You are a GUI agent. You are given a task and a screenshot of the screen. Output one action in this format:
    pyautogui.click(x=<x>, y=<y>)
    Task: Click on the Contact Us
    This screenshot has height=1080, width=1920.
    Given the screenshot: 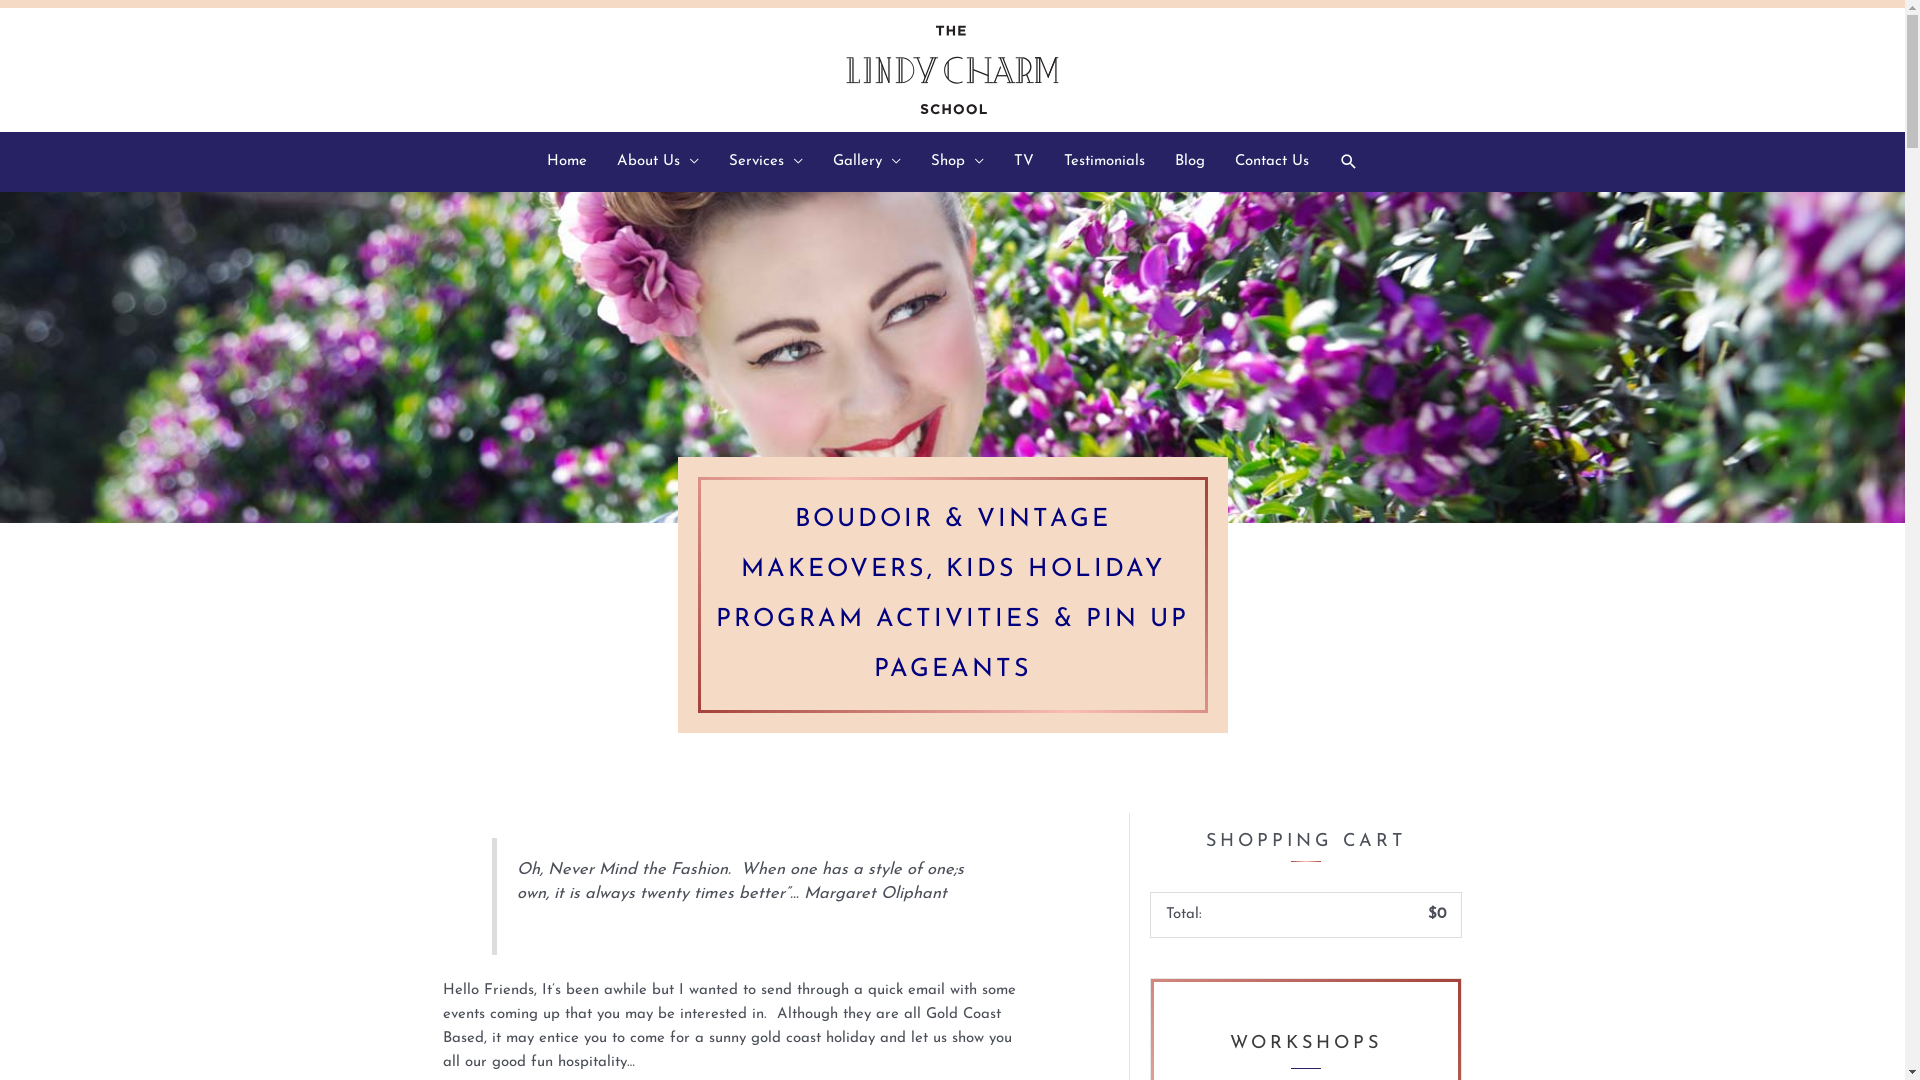 What is the action you would take?
    pyautogui.click(x=1272, y=162)
    